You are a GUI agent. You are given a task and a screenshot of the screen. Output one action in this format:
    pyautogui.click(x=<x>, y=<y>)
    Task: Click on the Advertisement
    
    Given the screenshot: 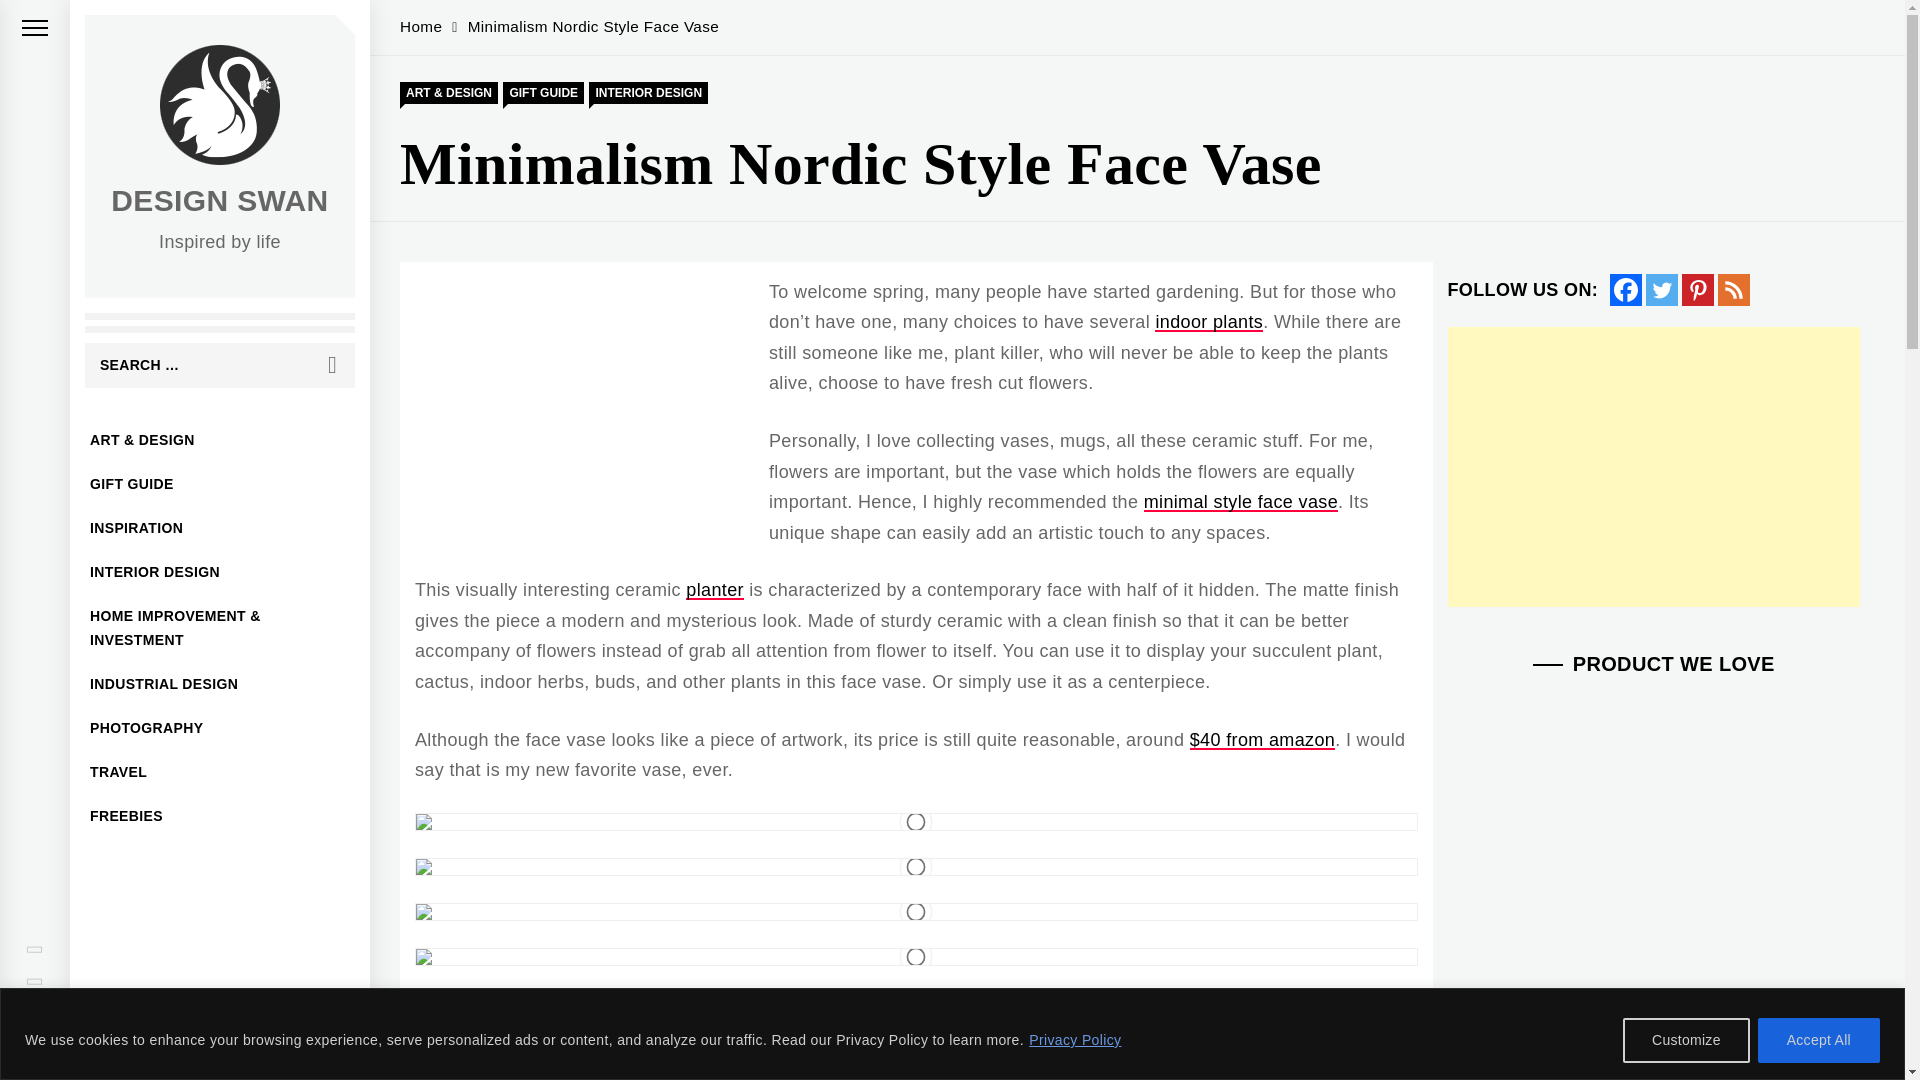 What is the action you would take?
    pyautogui.click(x=1654, y=466)
    